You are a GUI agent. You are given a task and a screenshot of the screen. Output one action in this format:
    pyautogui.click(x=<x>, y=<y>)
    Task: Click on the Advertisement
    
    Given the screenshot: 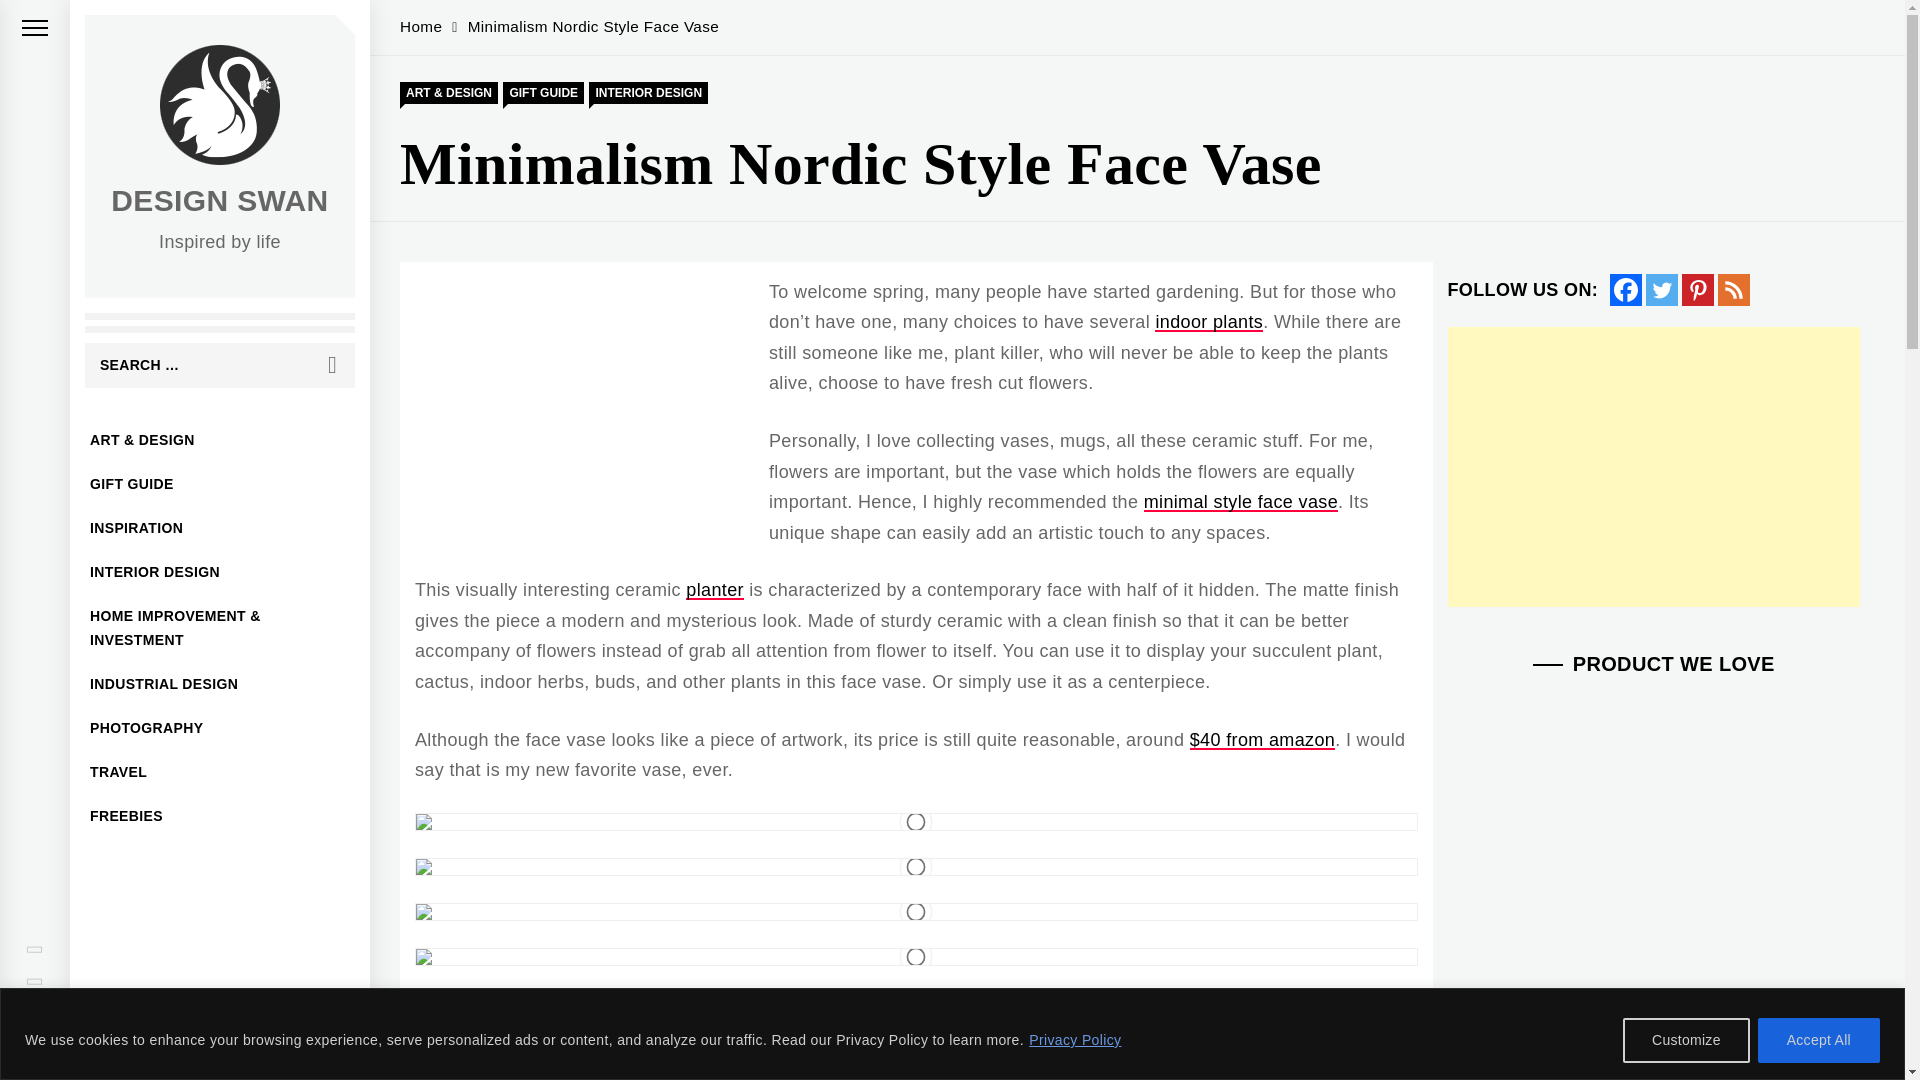 What is the action you would take?
    pyautogui.click(x=1654, y=466)
    